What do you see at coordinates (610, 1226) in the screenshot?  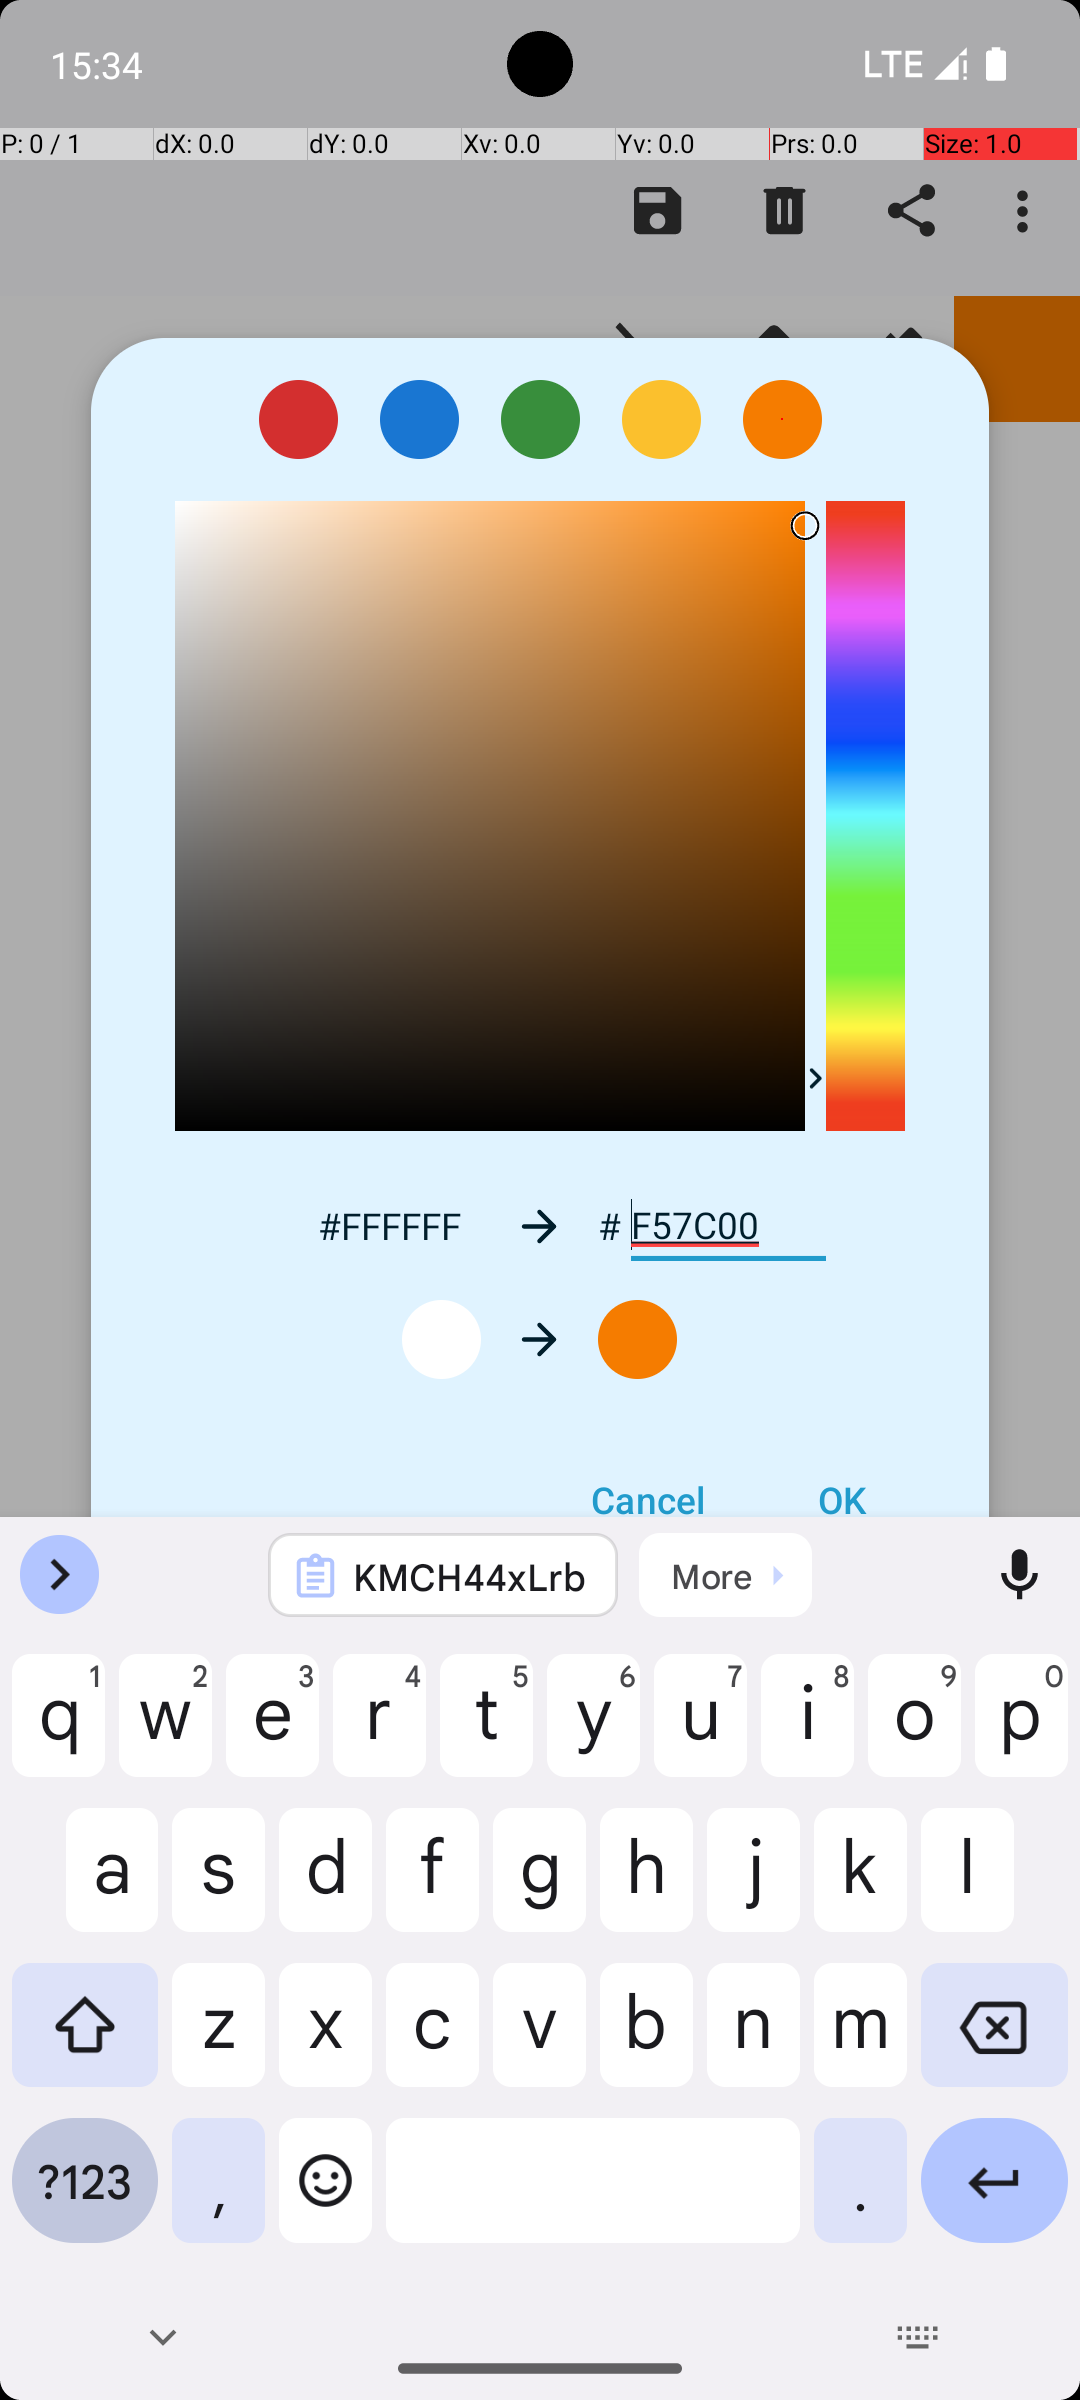 I see `#` at bounding box center [610, 1226].